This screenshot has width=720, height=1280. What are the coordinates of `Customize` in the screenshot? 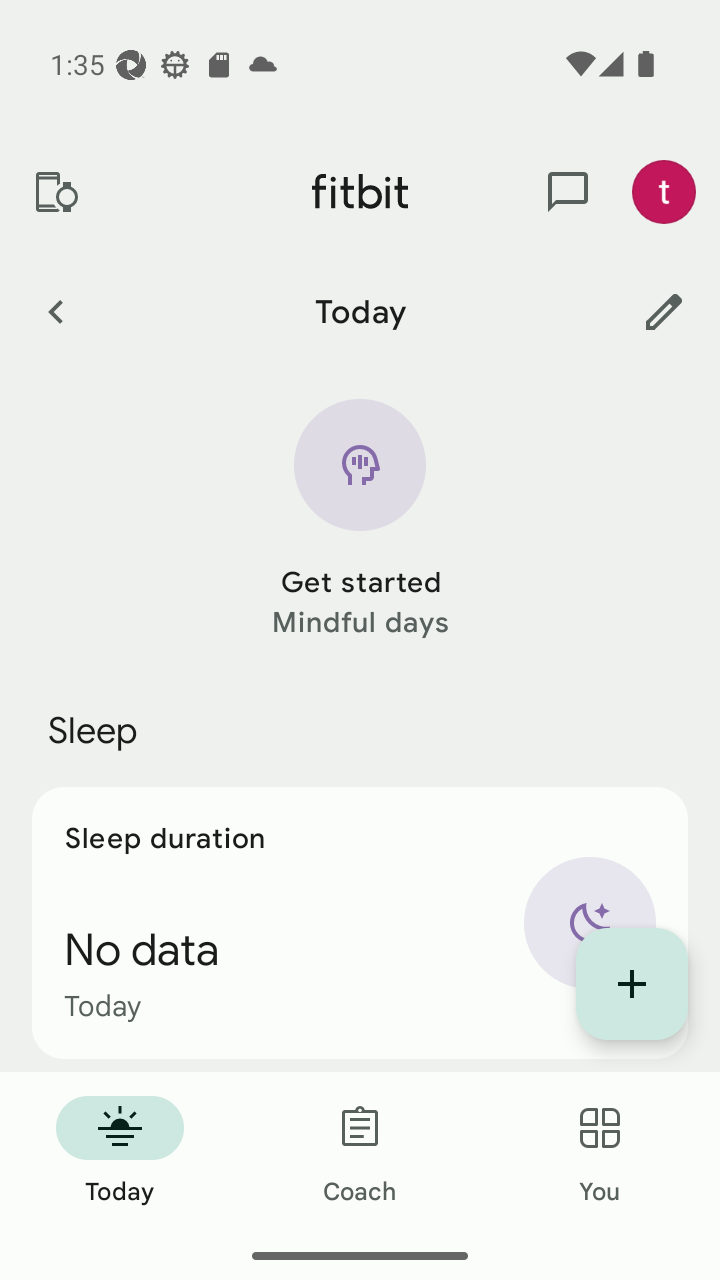 It's located at (664, 311).